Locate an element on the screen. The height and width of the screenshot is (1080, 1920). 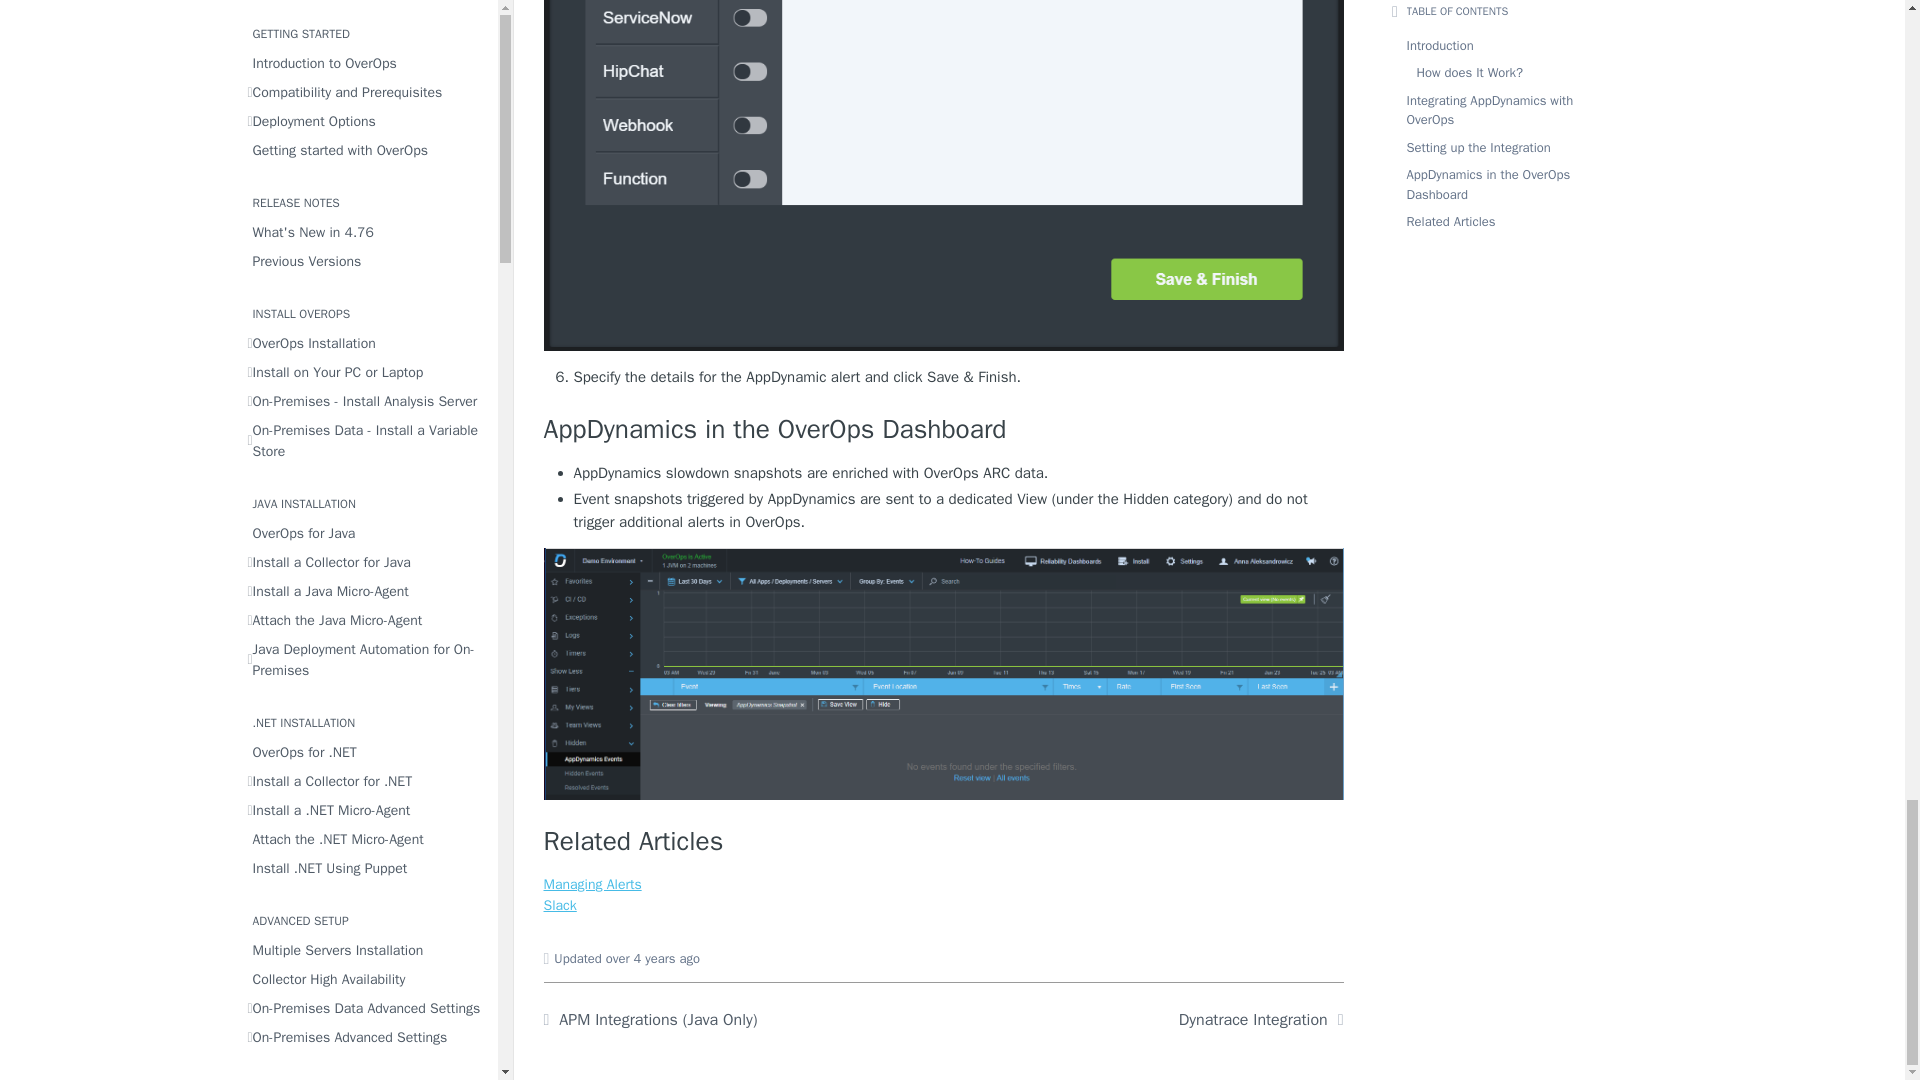
AppDynamics in the OverOps Dashboard is located at coordinates (944, 430).